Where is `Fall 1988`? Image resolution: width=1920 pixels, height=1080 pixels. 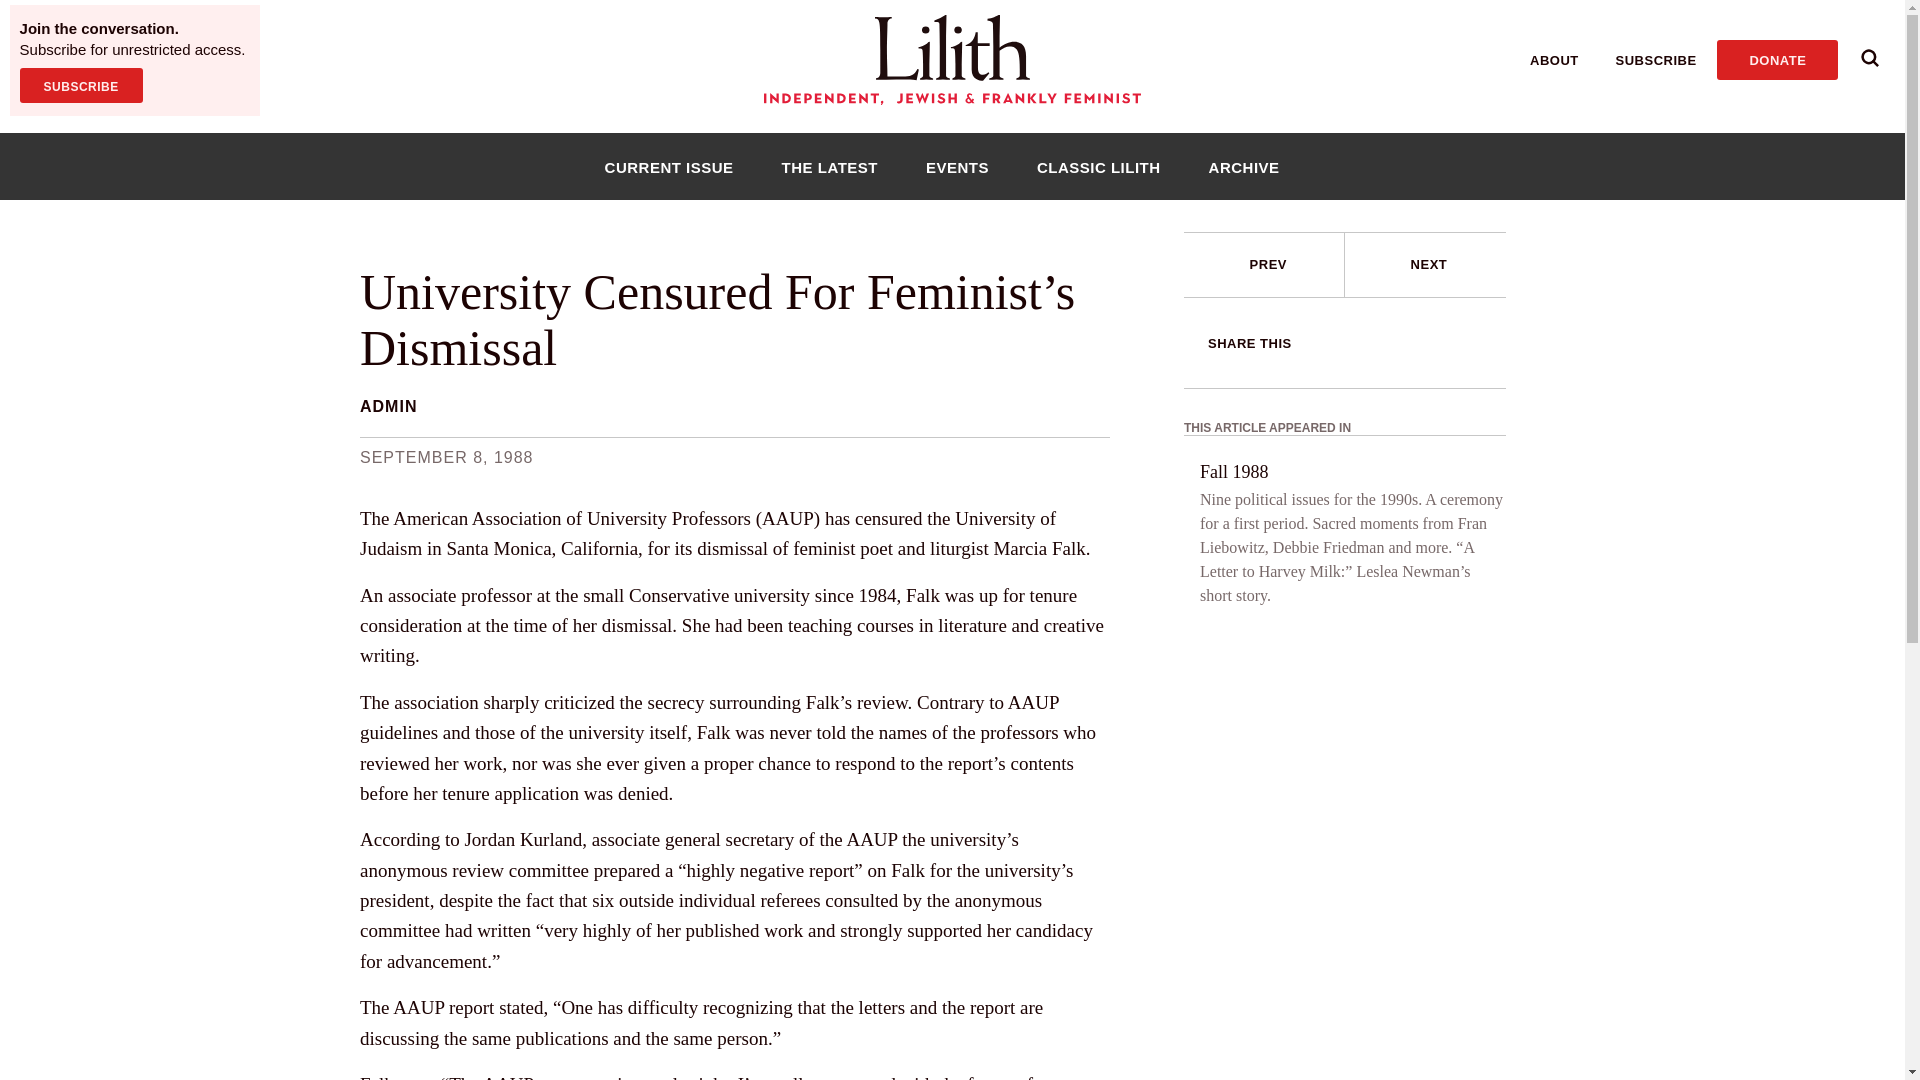
Fall 1988 is located at coordinates (1234, 472).